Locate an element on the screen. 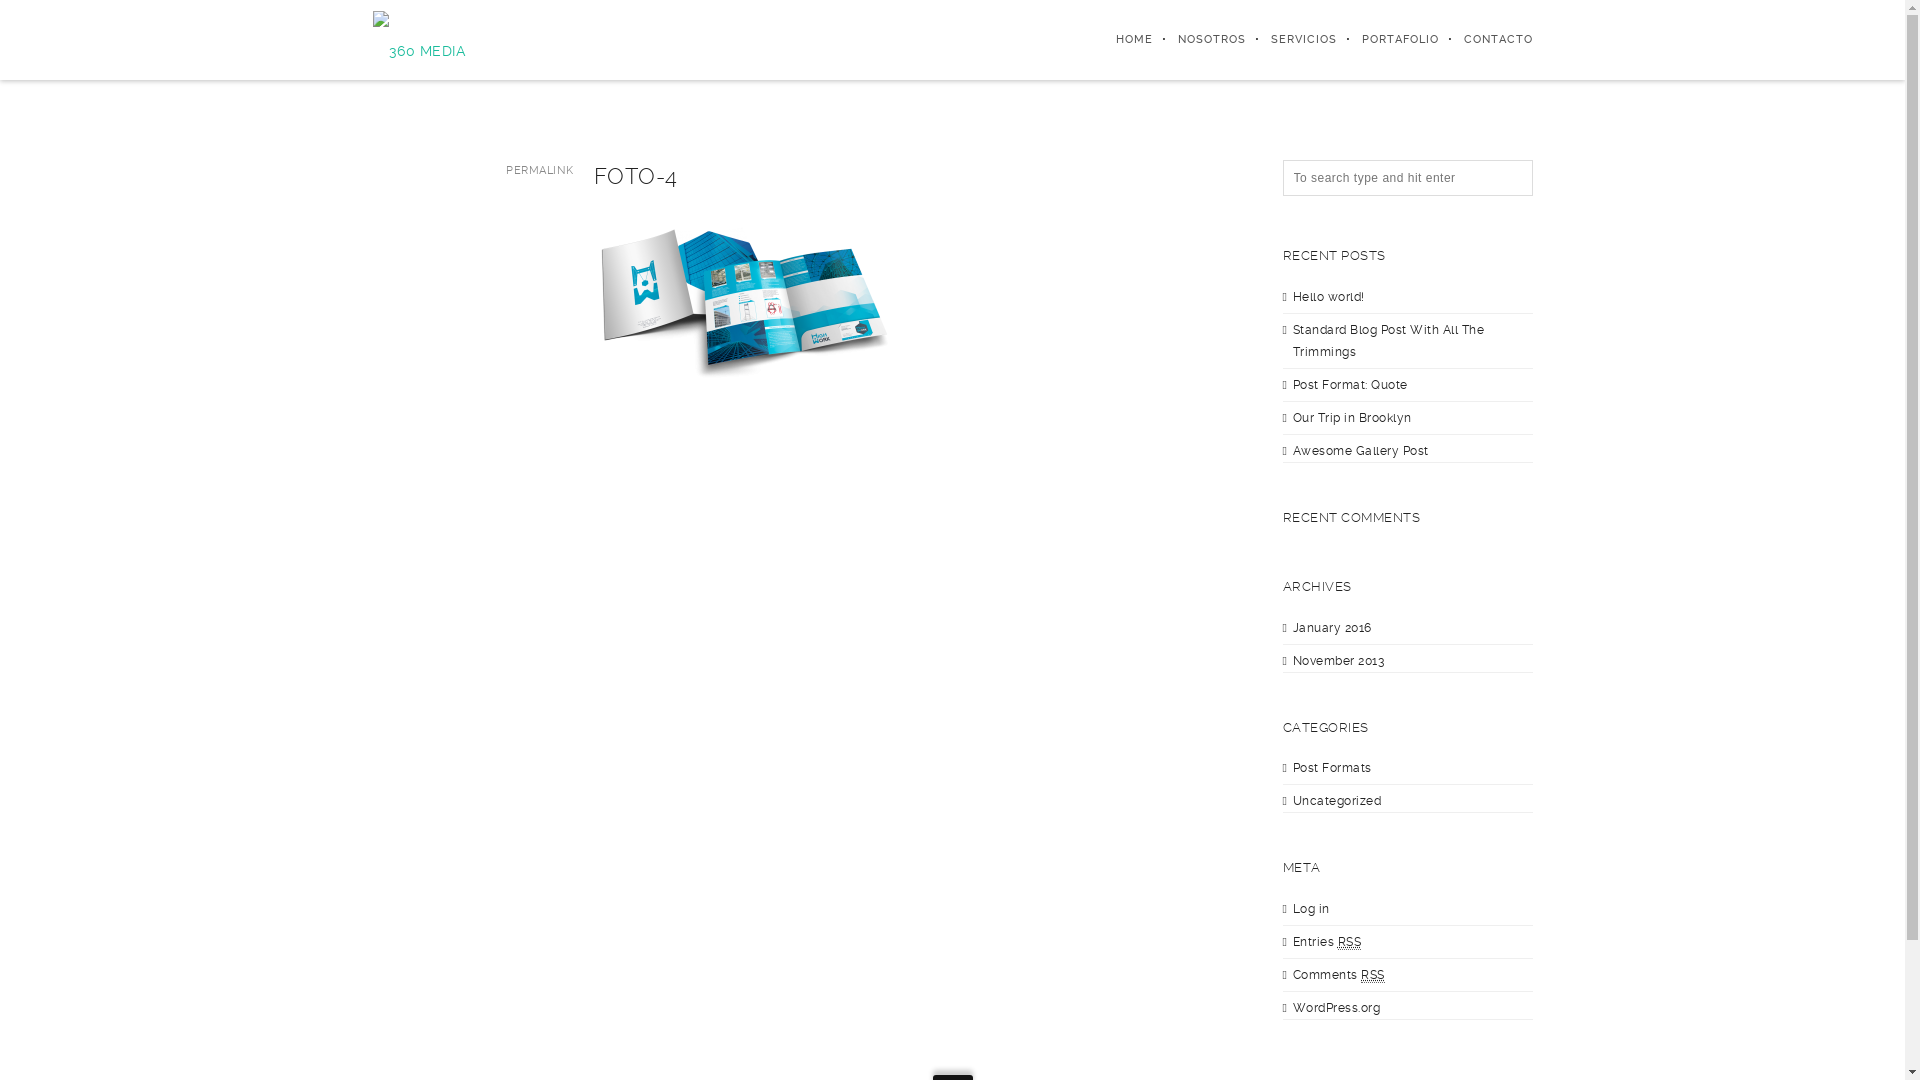 The image size is (1920, 1080). Our Trip in Brooklyn is located at coordinates (1352, 417).